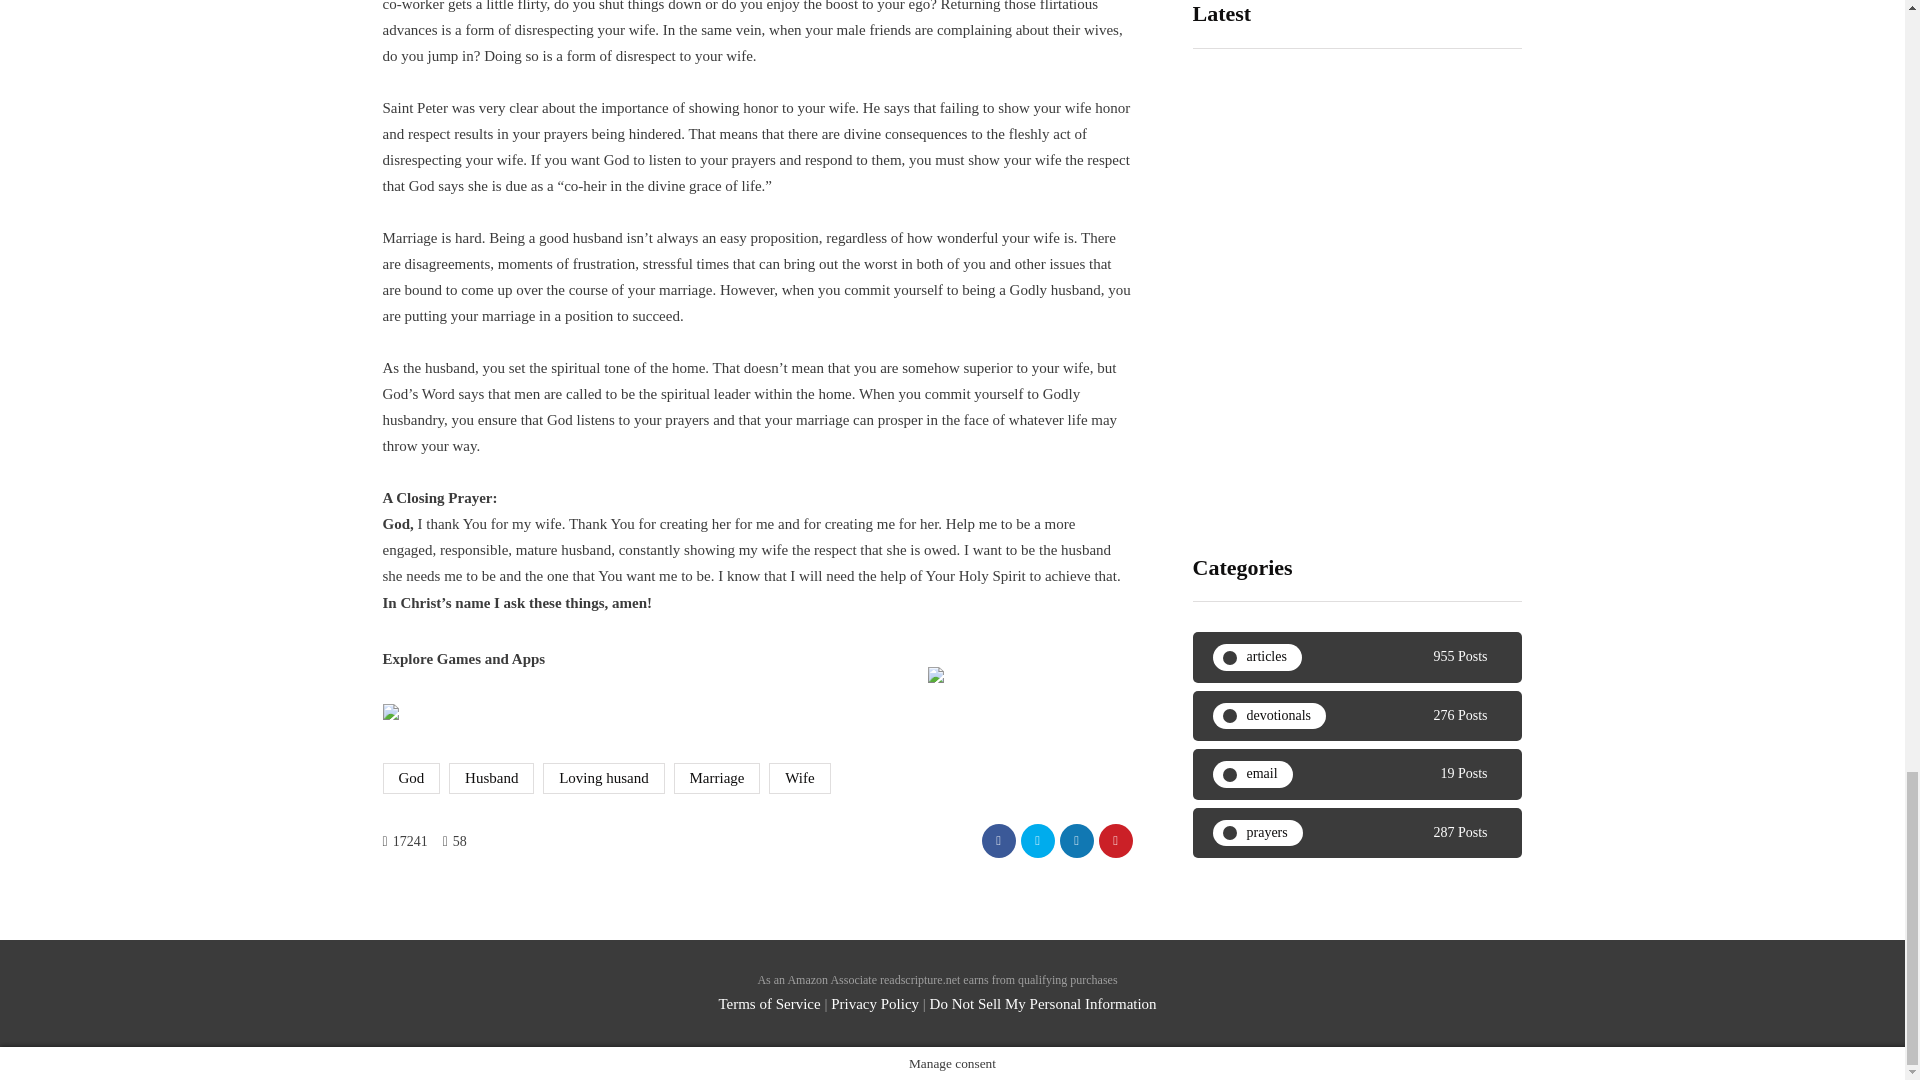 This screenshot has height=1080, width=1920. I want to click on Loving husand, so click(604, 777).